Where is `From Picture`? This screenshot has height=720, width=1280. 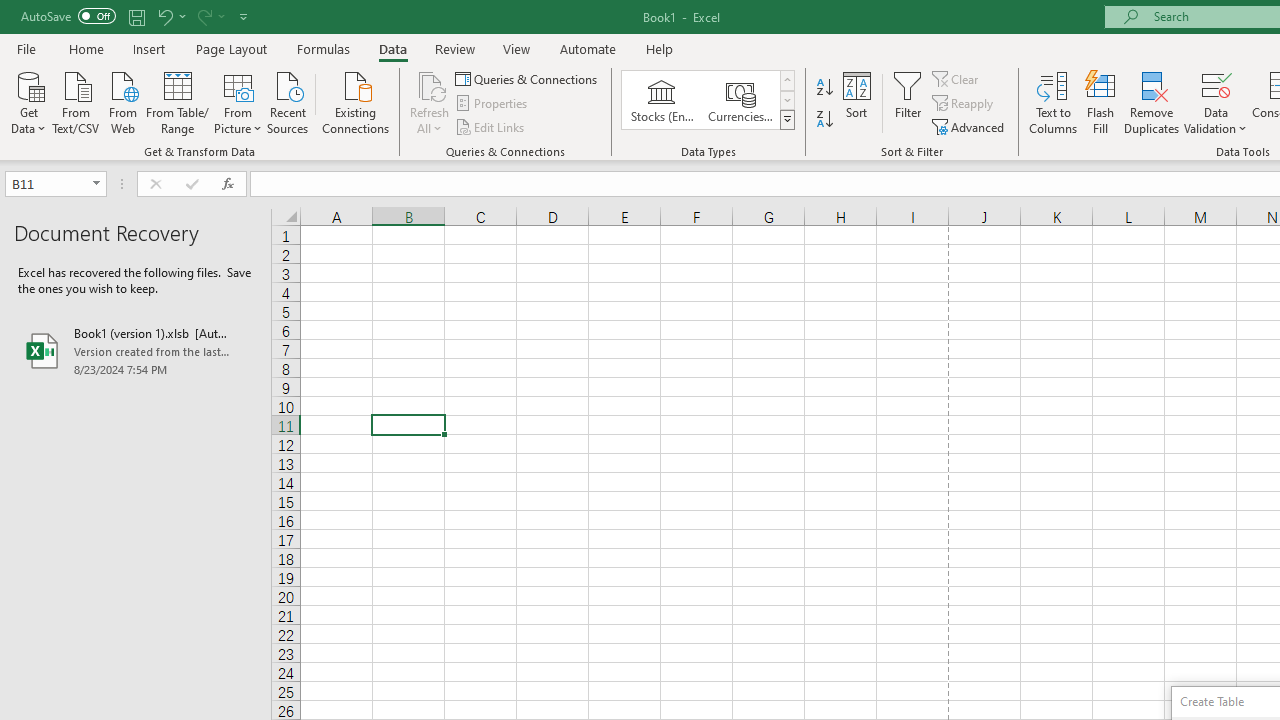
From Picture is located at coordinates (238, 101).